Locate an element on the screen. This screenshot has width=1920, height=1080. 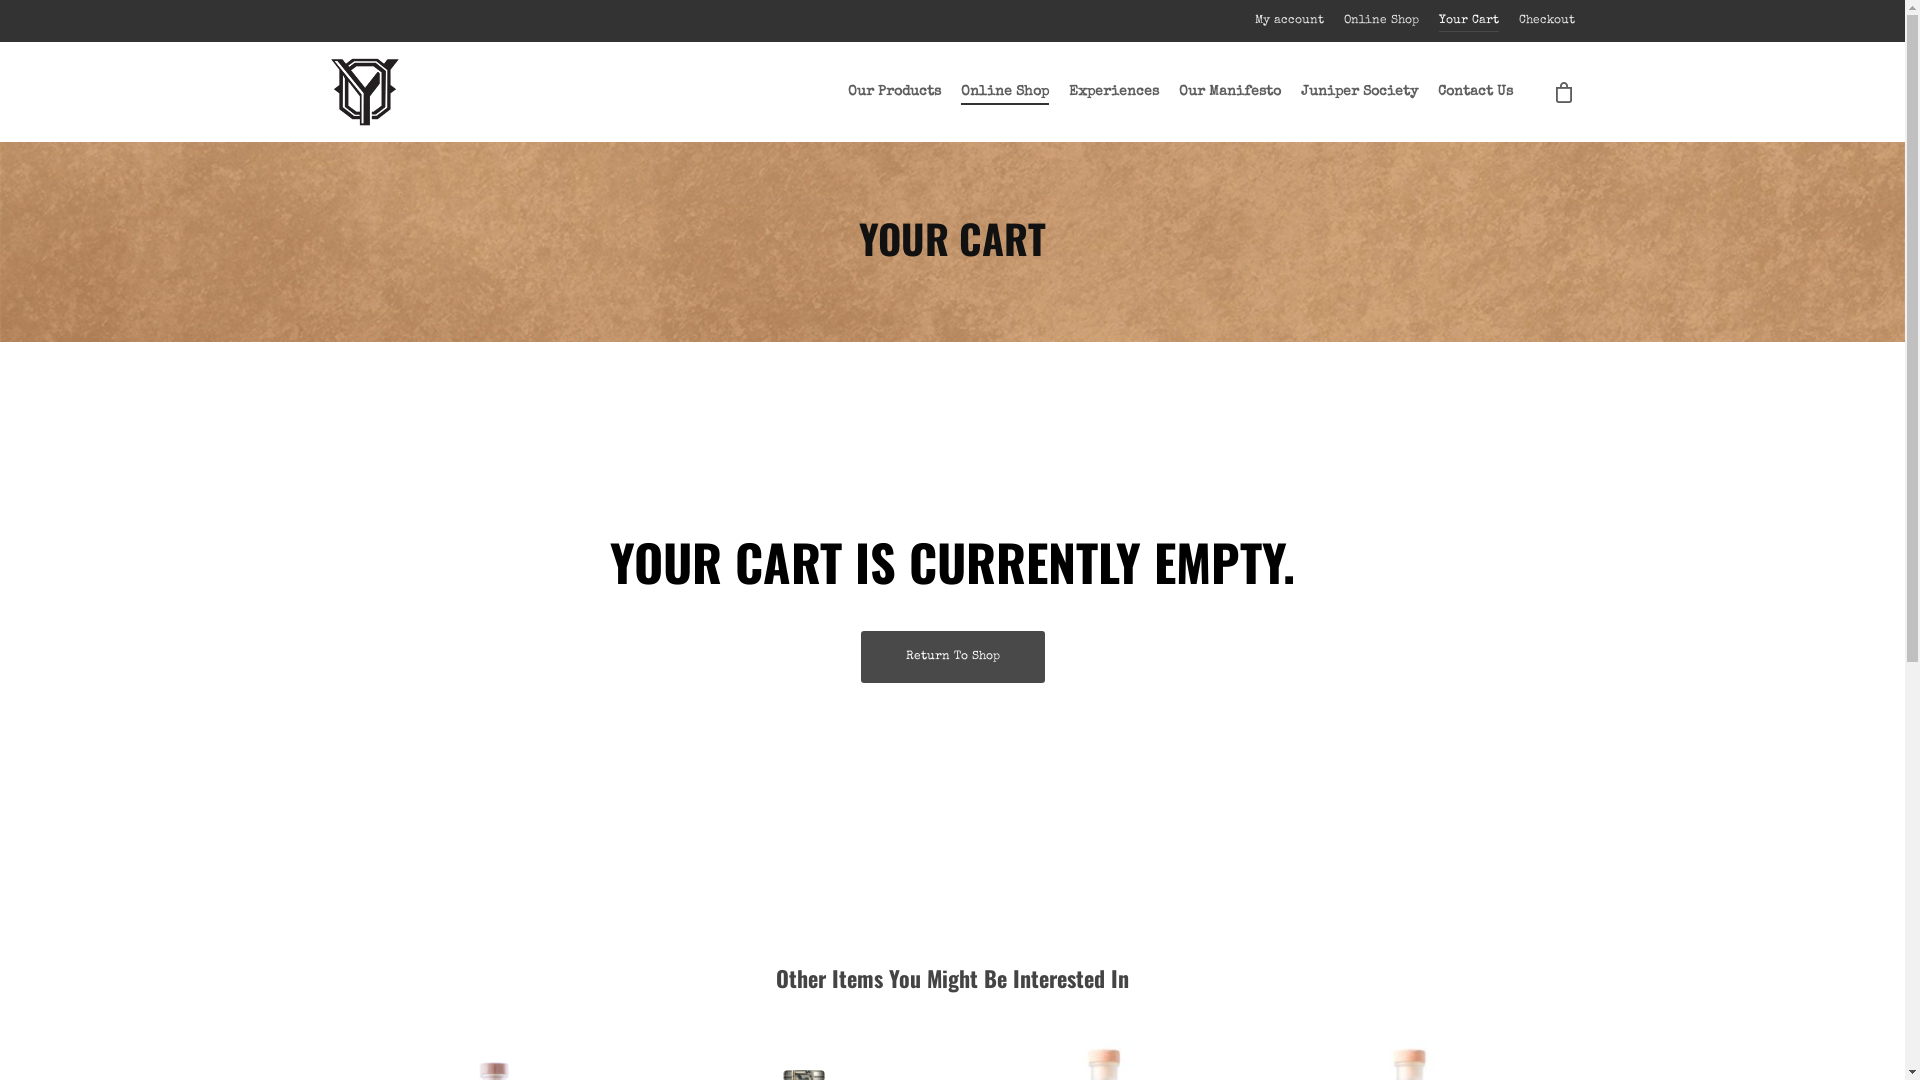
Online Shop is located at coordinates (1382, 21).